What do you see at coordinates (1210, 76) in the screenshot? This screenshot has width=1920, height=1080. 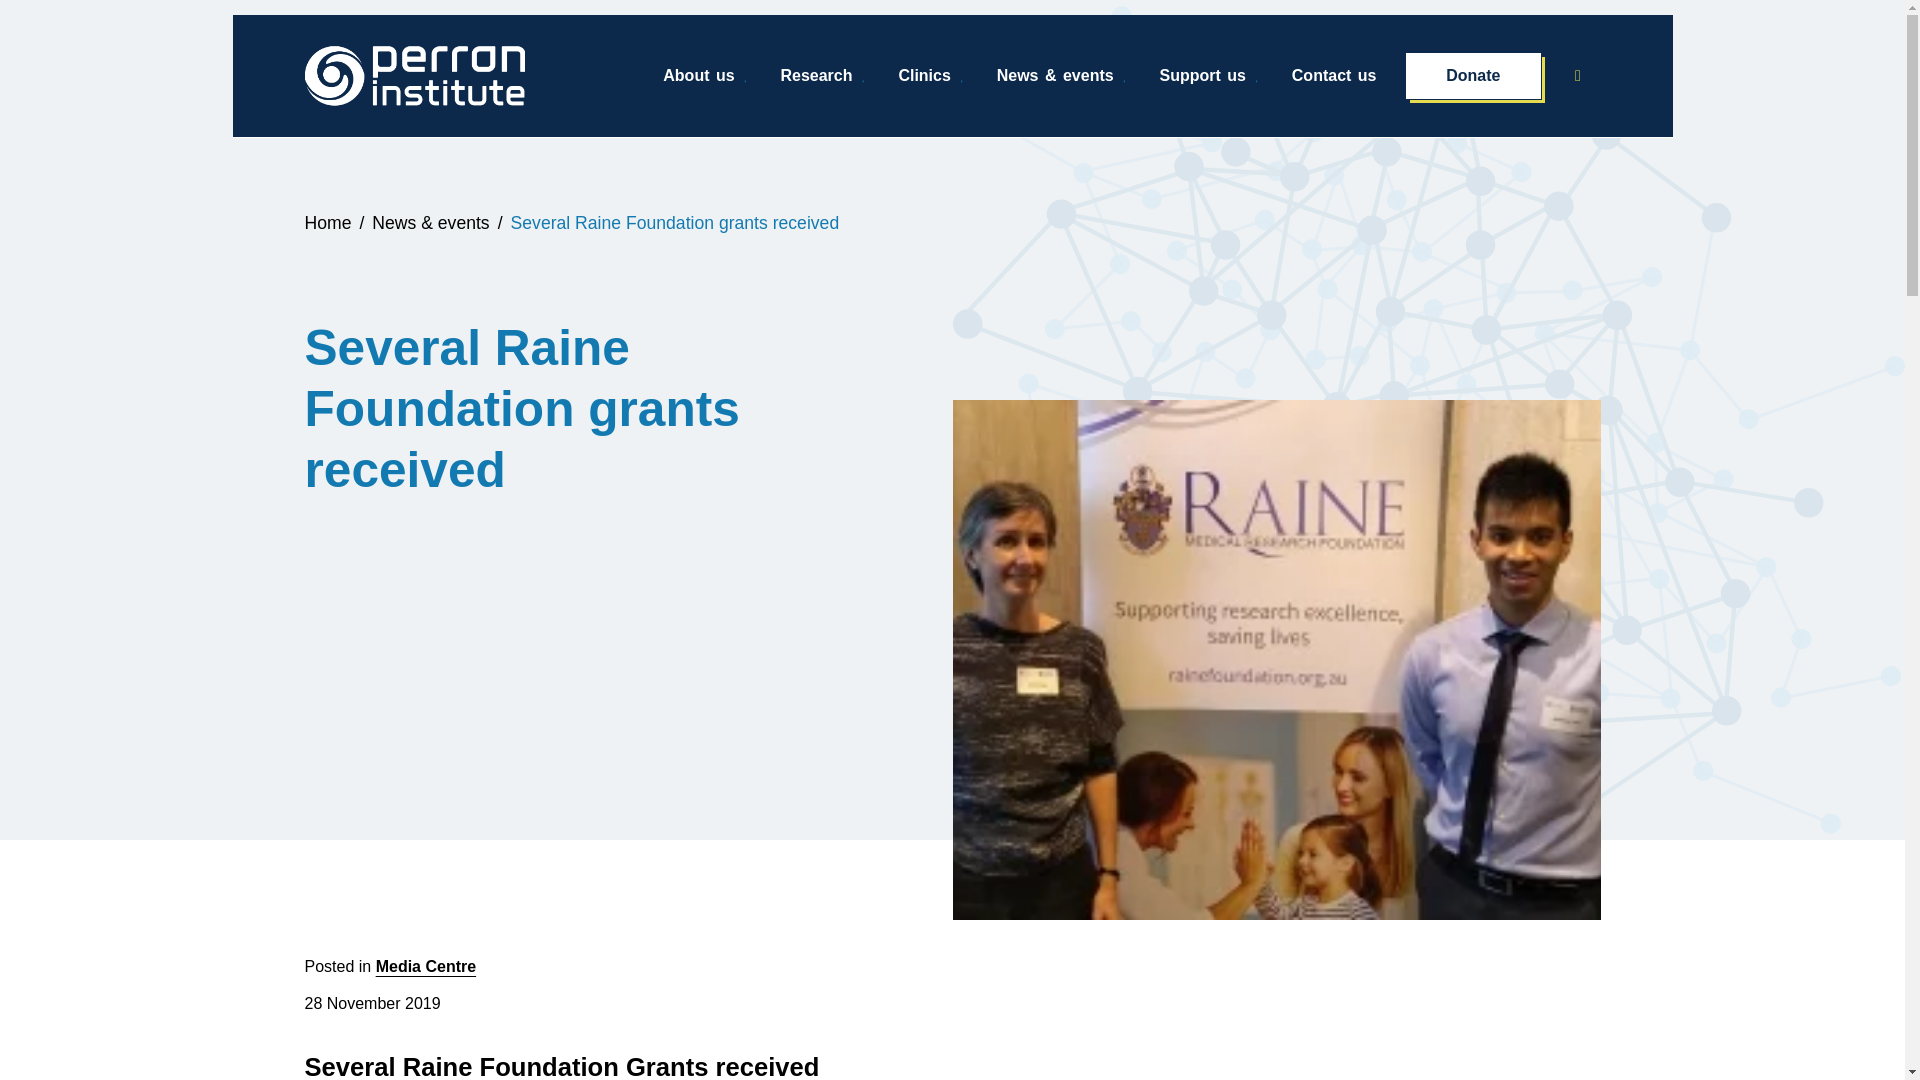 I see `Support us` at bounding box center [1210, 76].